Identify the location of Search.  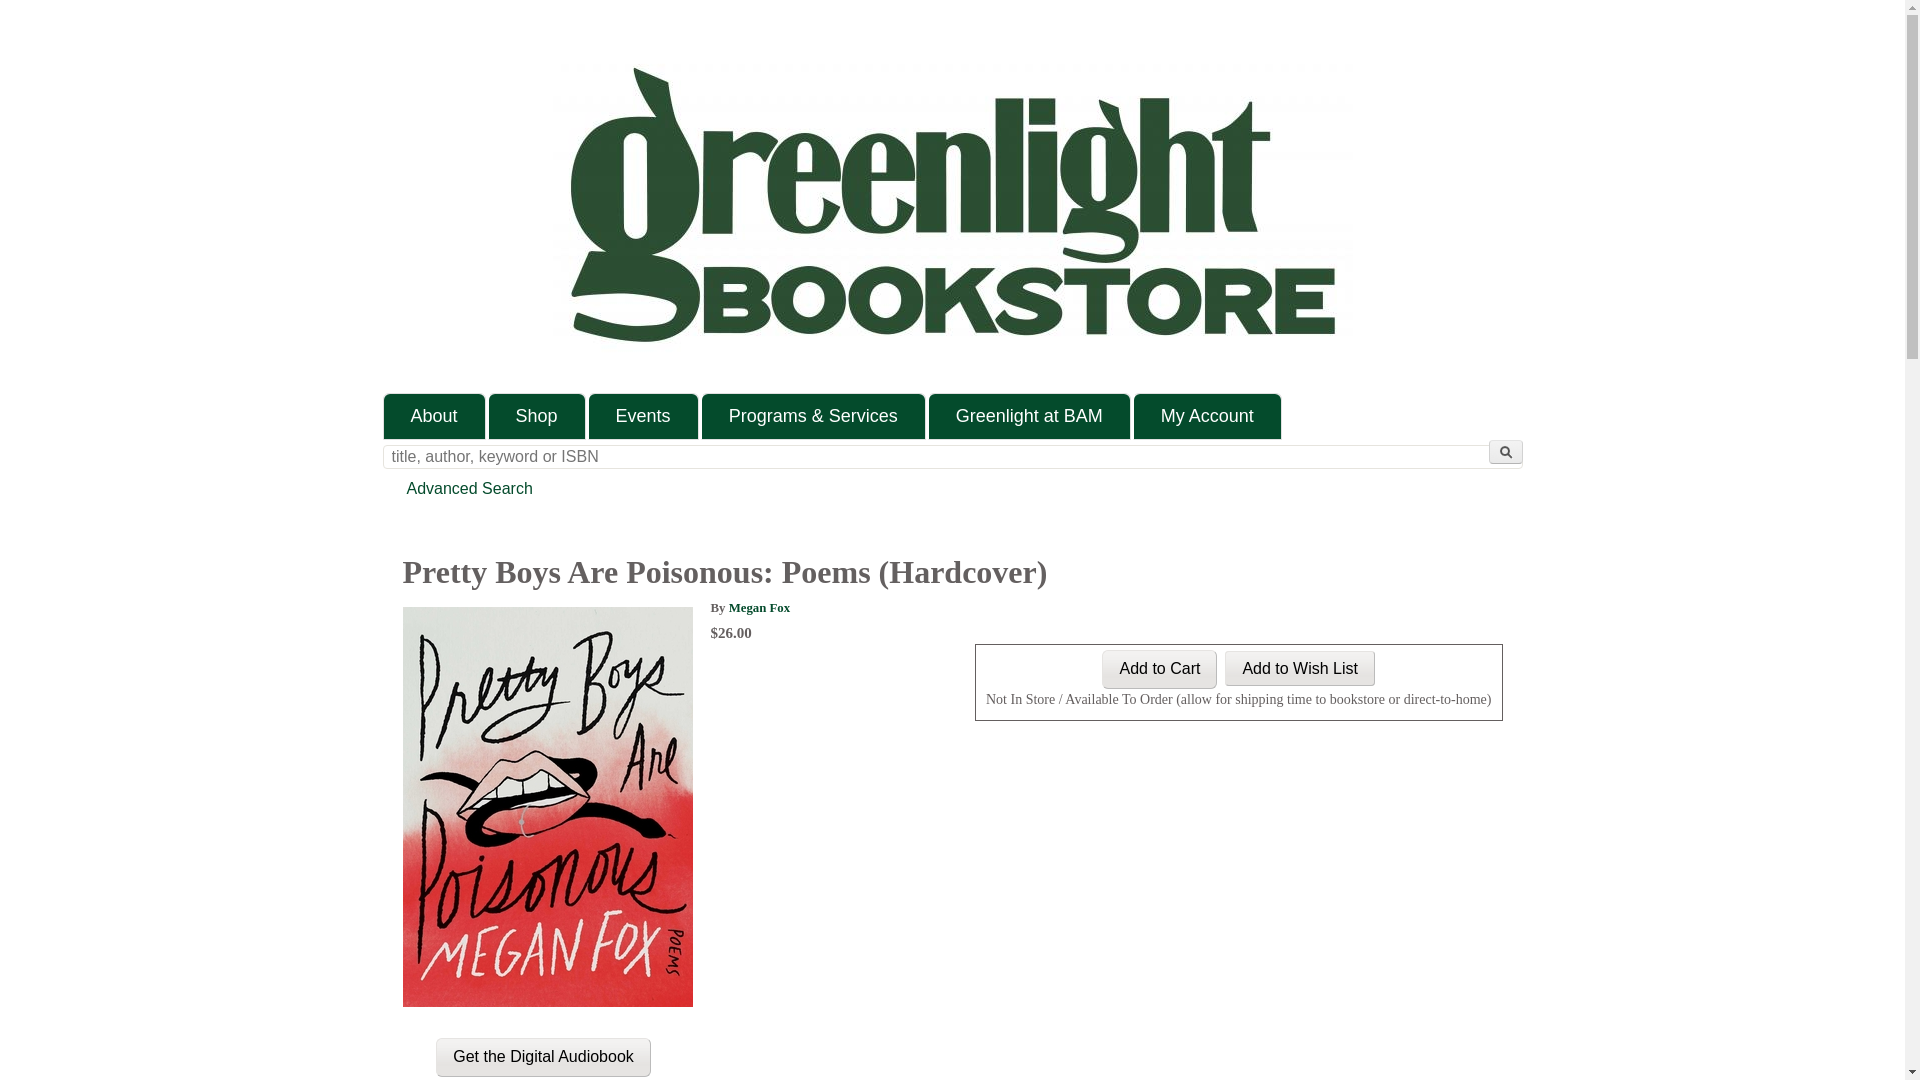
(1505, 452).